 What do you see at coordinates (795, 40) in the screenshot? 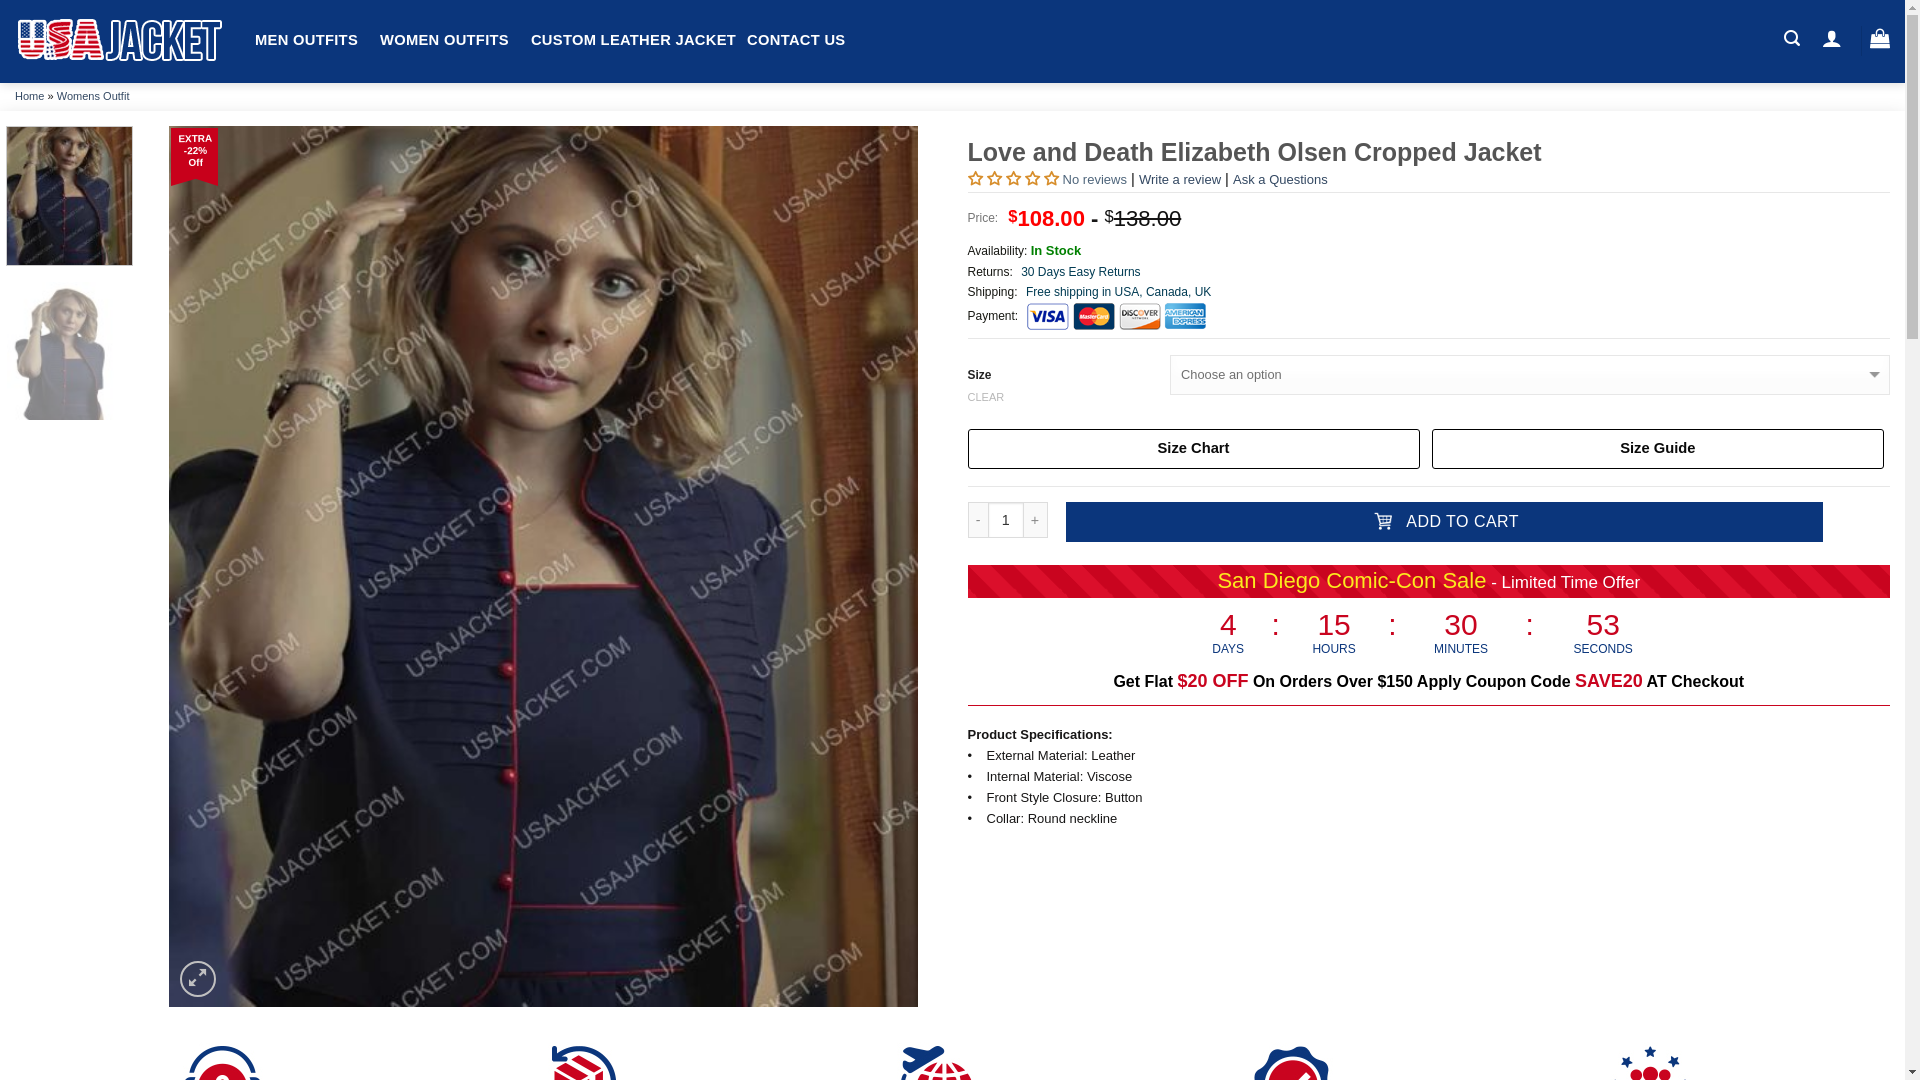
I see `CONTACT US` at bounding box center [795, 40].